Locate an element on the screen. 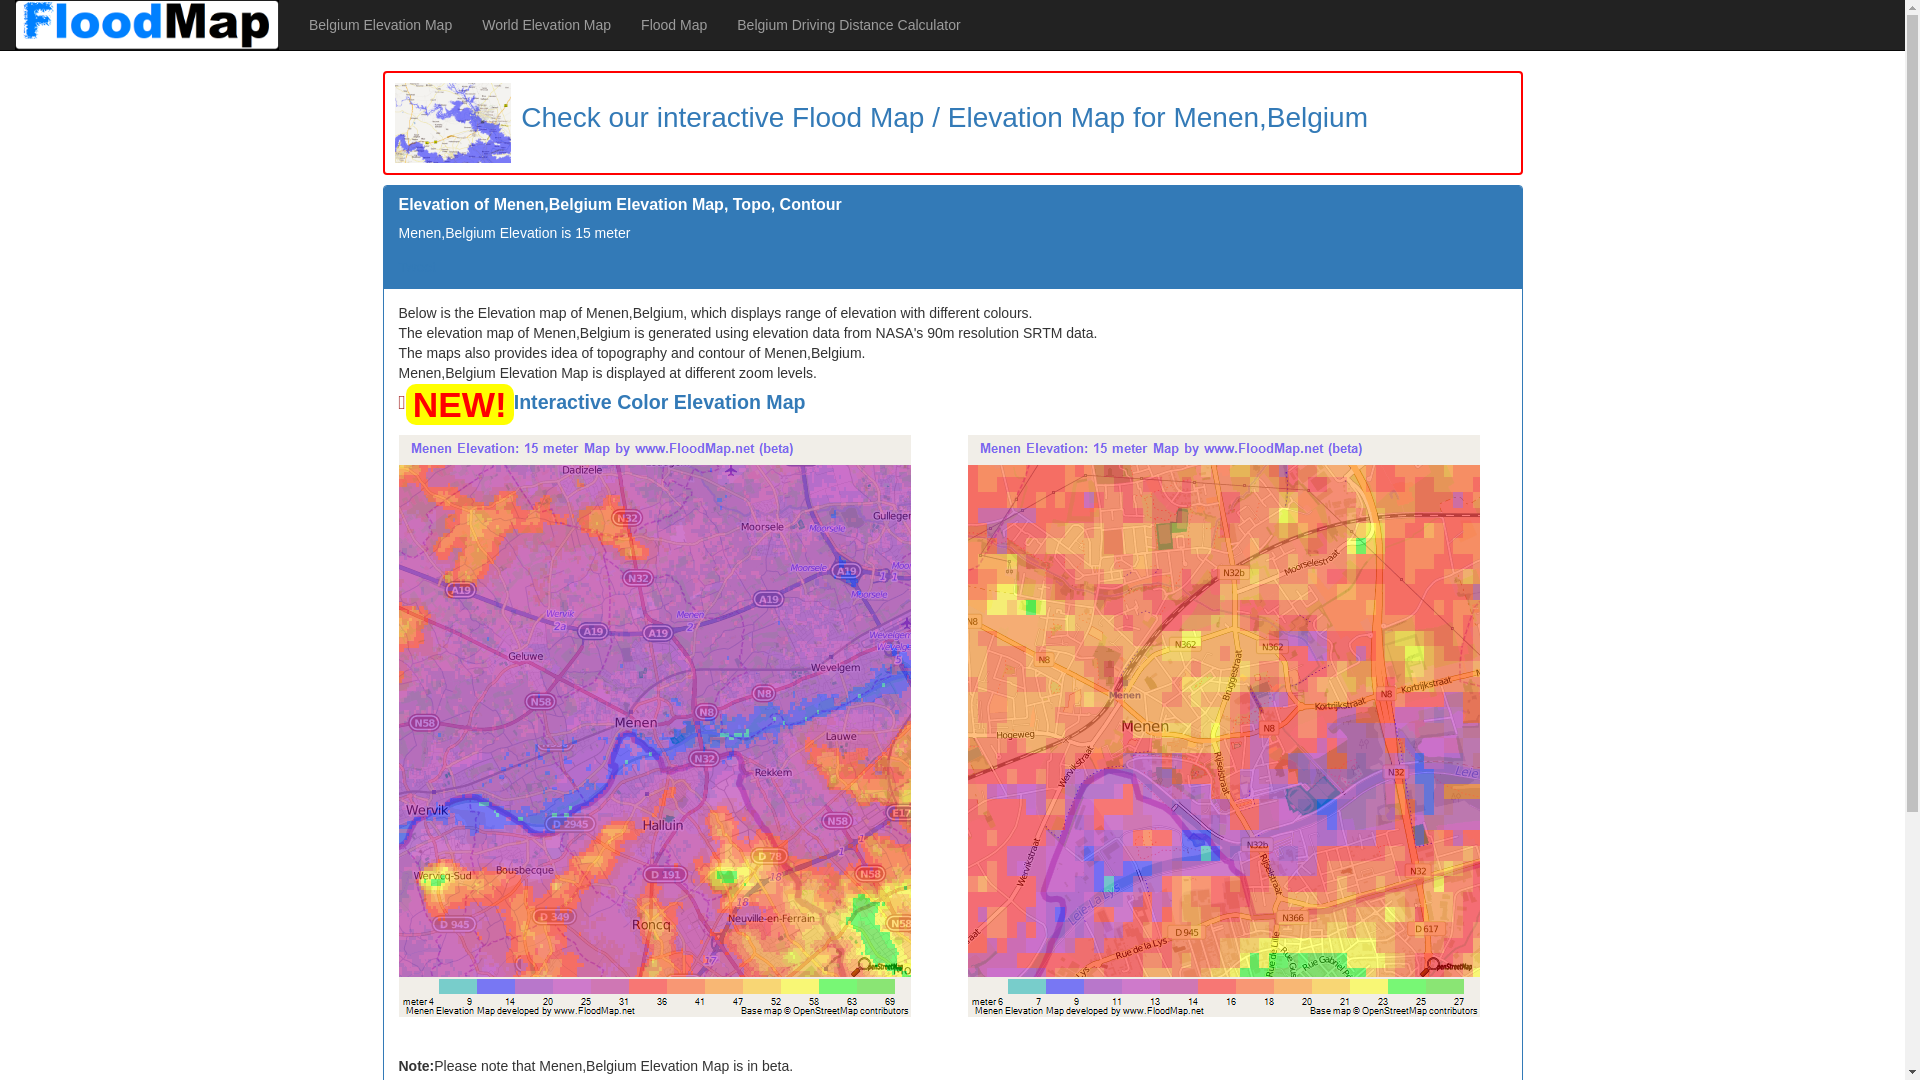 The height and width of the screenshot is (1080, 1920). World Elevation Map is located at coordinates (546, 24).